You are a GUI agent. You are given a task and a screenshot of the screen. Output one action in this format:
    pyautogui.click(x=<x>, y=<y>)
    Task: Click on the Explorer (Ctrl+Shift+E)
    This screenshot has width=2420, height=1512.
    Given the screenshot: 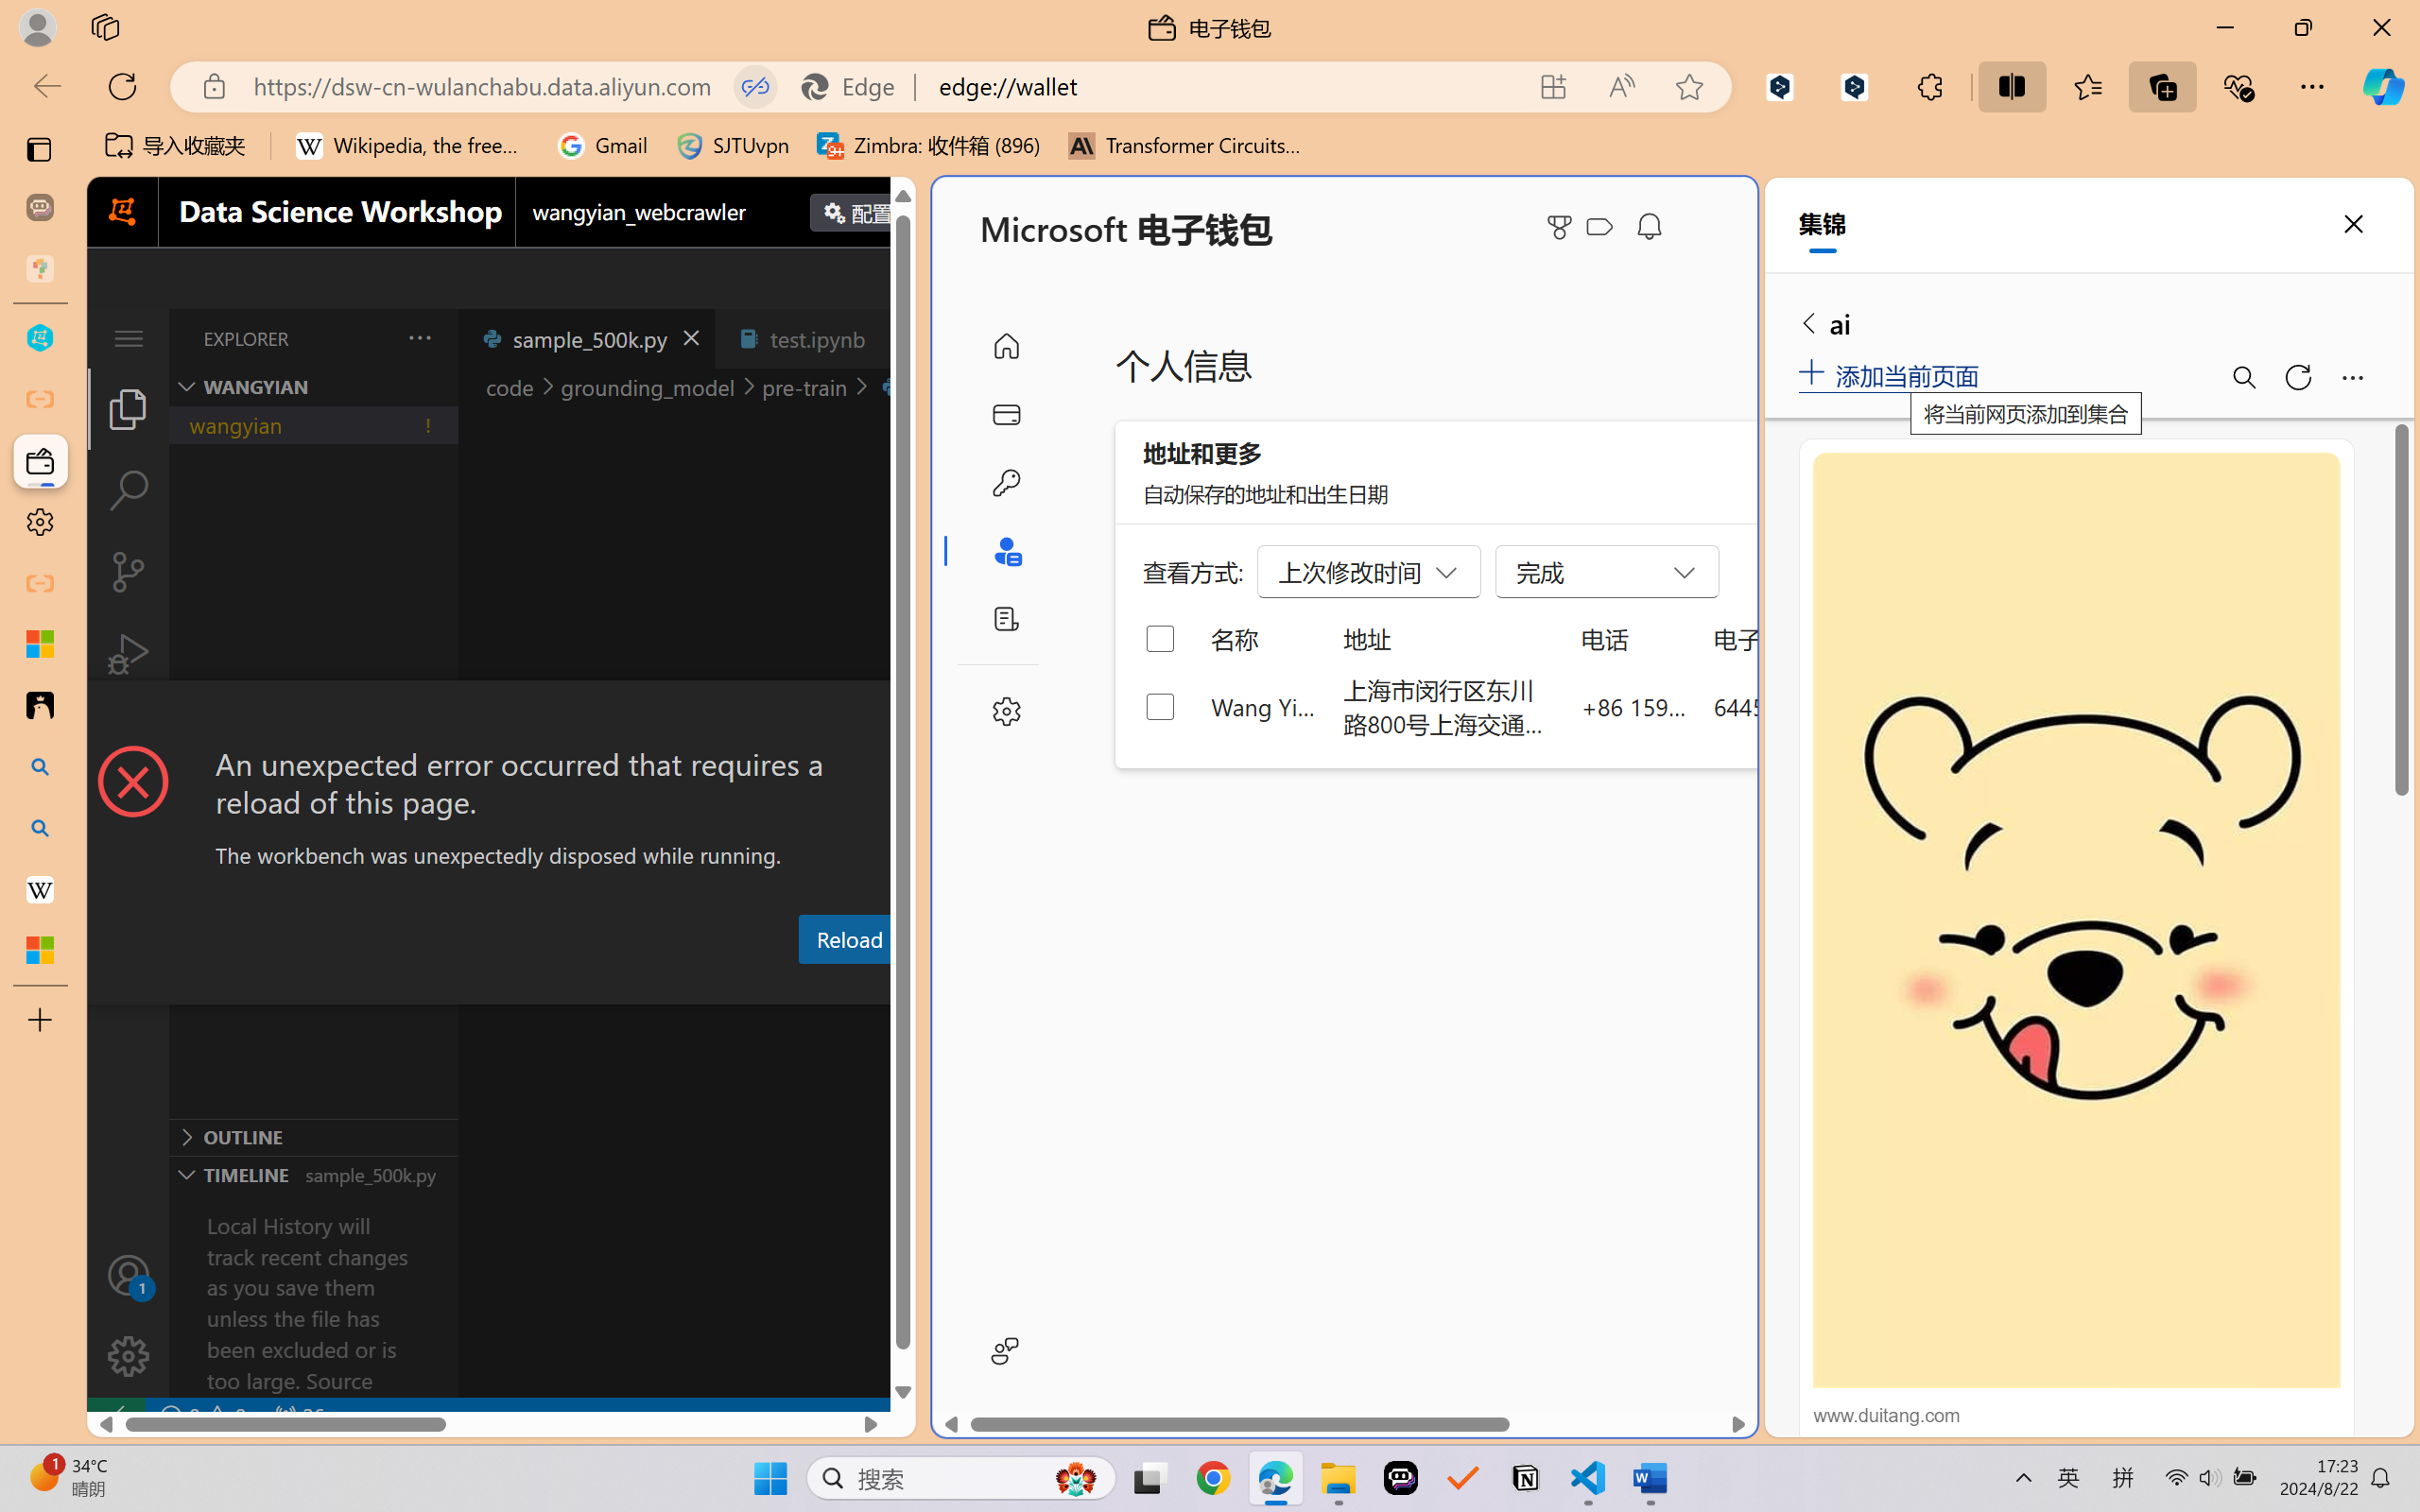 What is the action you would take?
    pyautogui.click(x=129, y=408)
    